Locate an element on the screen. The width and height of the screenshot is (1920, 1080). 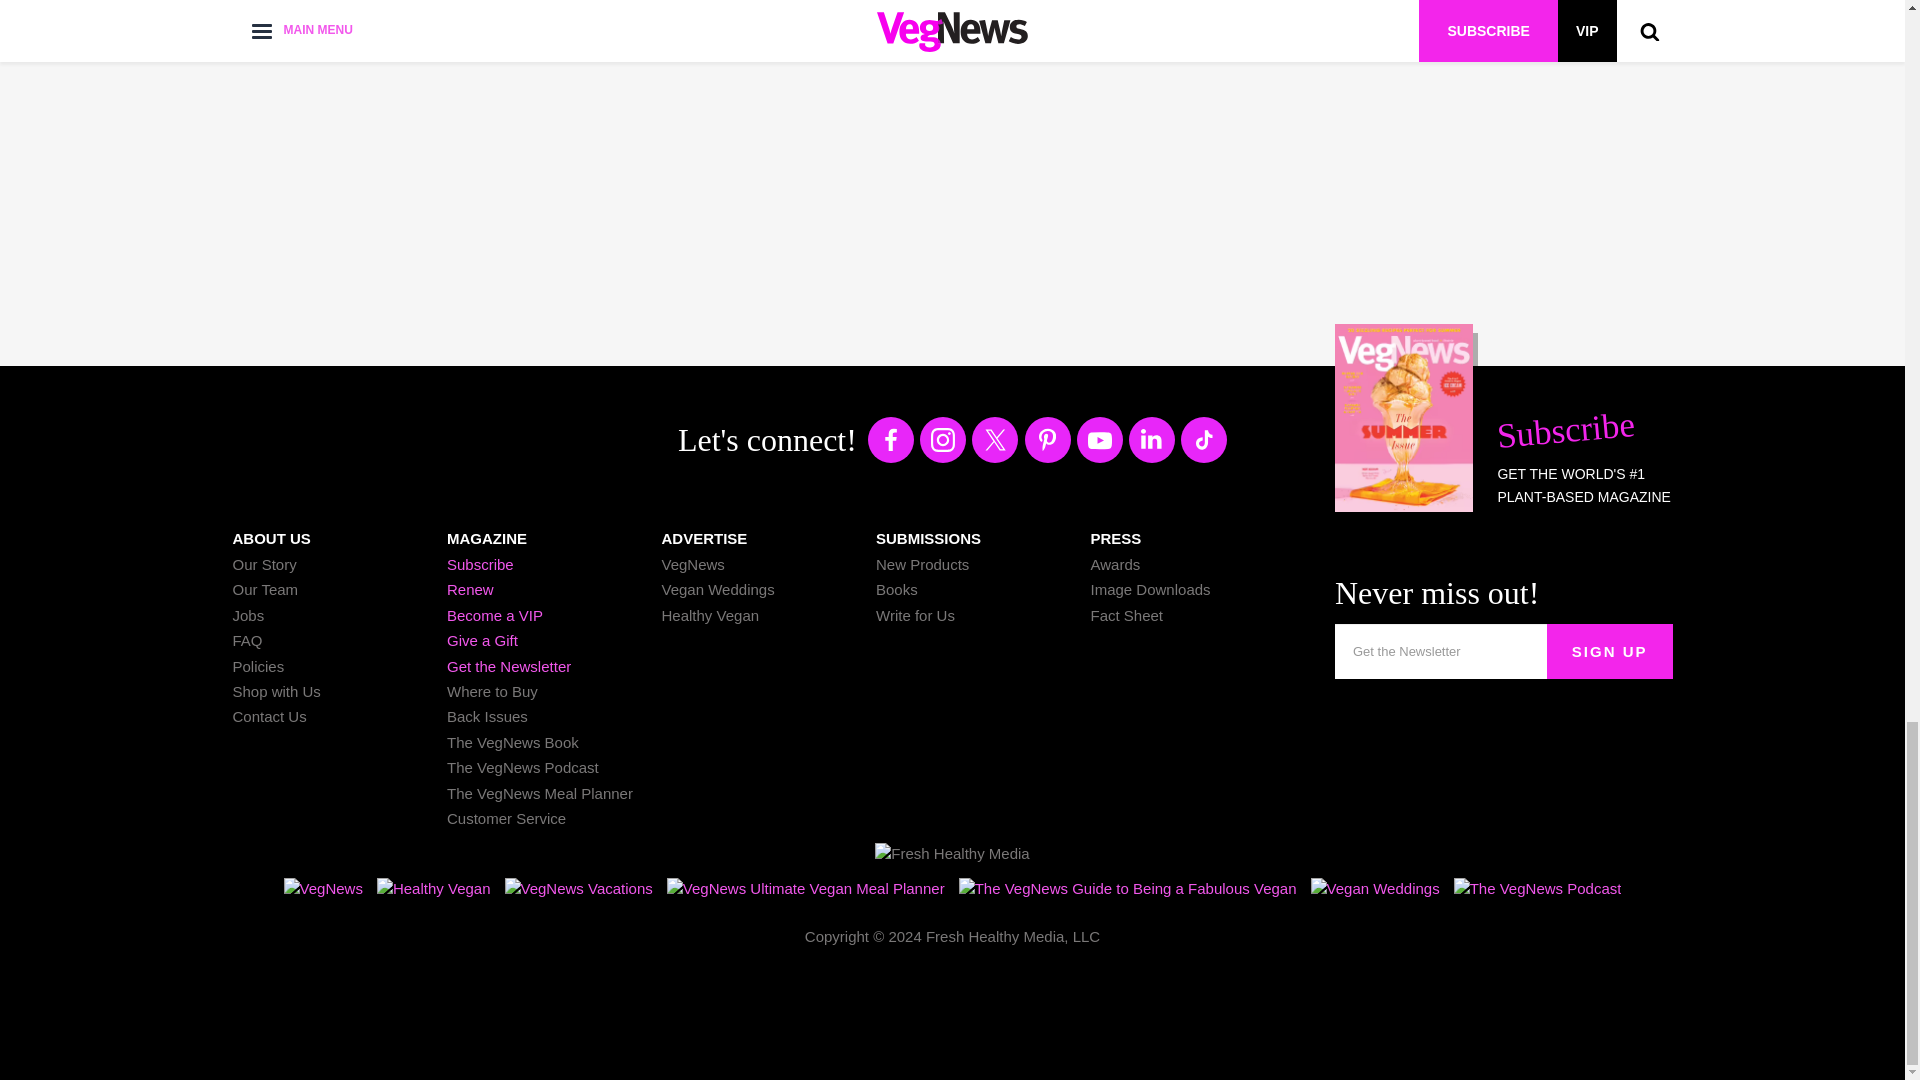
Sign Up is located at coordinates (1610, 652).